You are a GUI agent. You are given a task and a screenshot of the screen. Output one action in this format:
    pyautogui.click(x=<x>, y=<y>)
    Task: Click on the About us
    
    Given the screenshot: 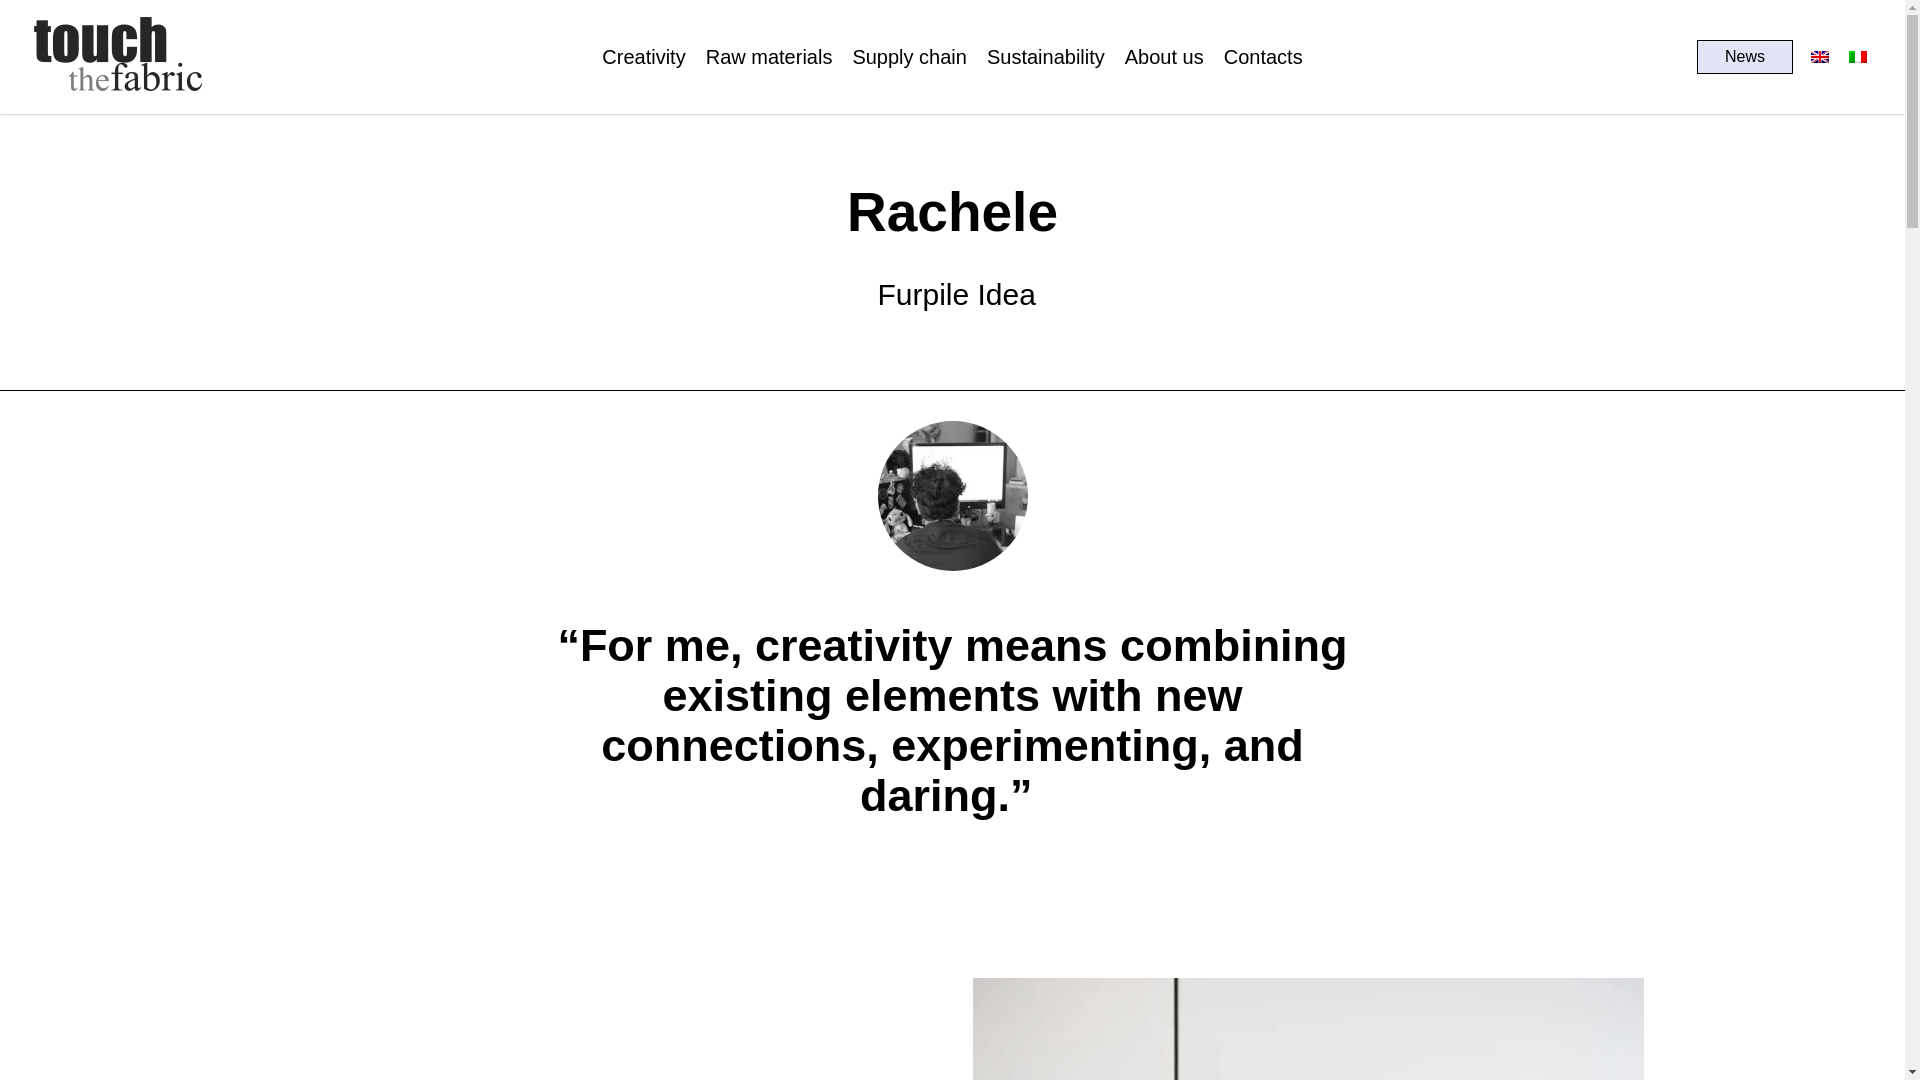 What is the action you would take?
    pyautogui.click(x=1164, y=57)
    